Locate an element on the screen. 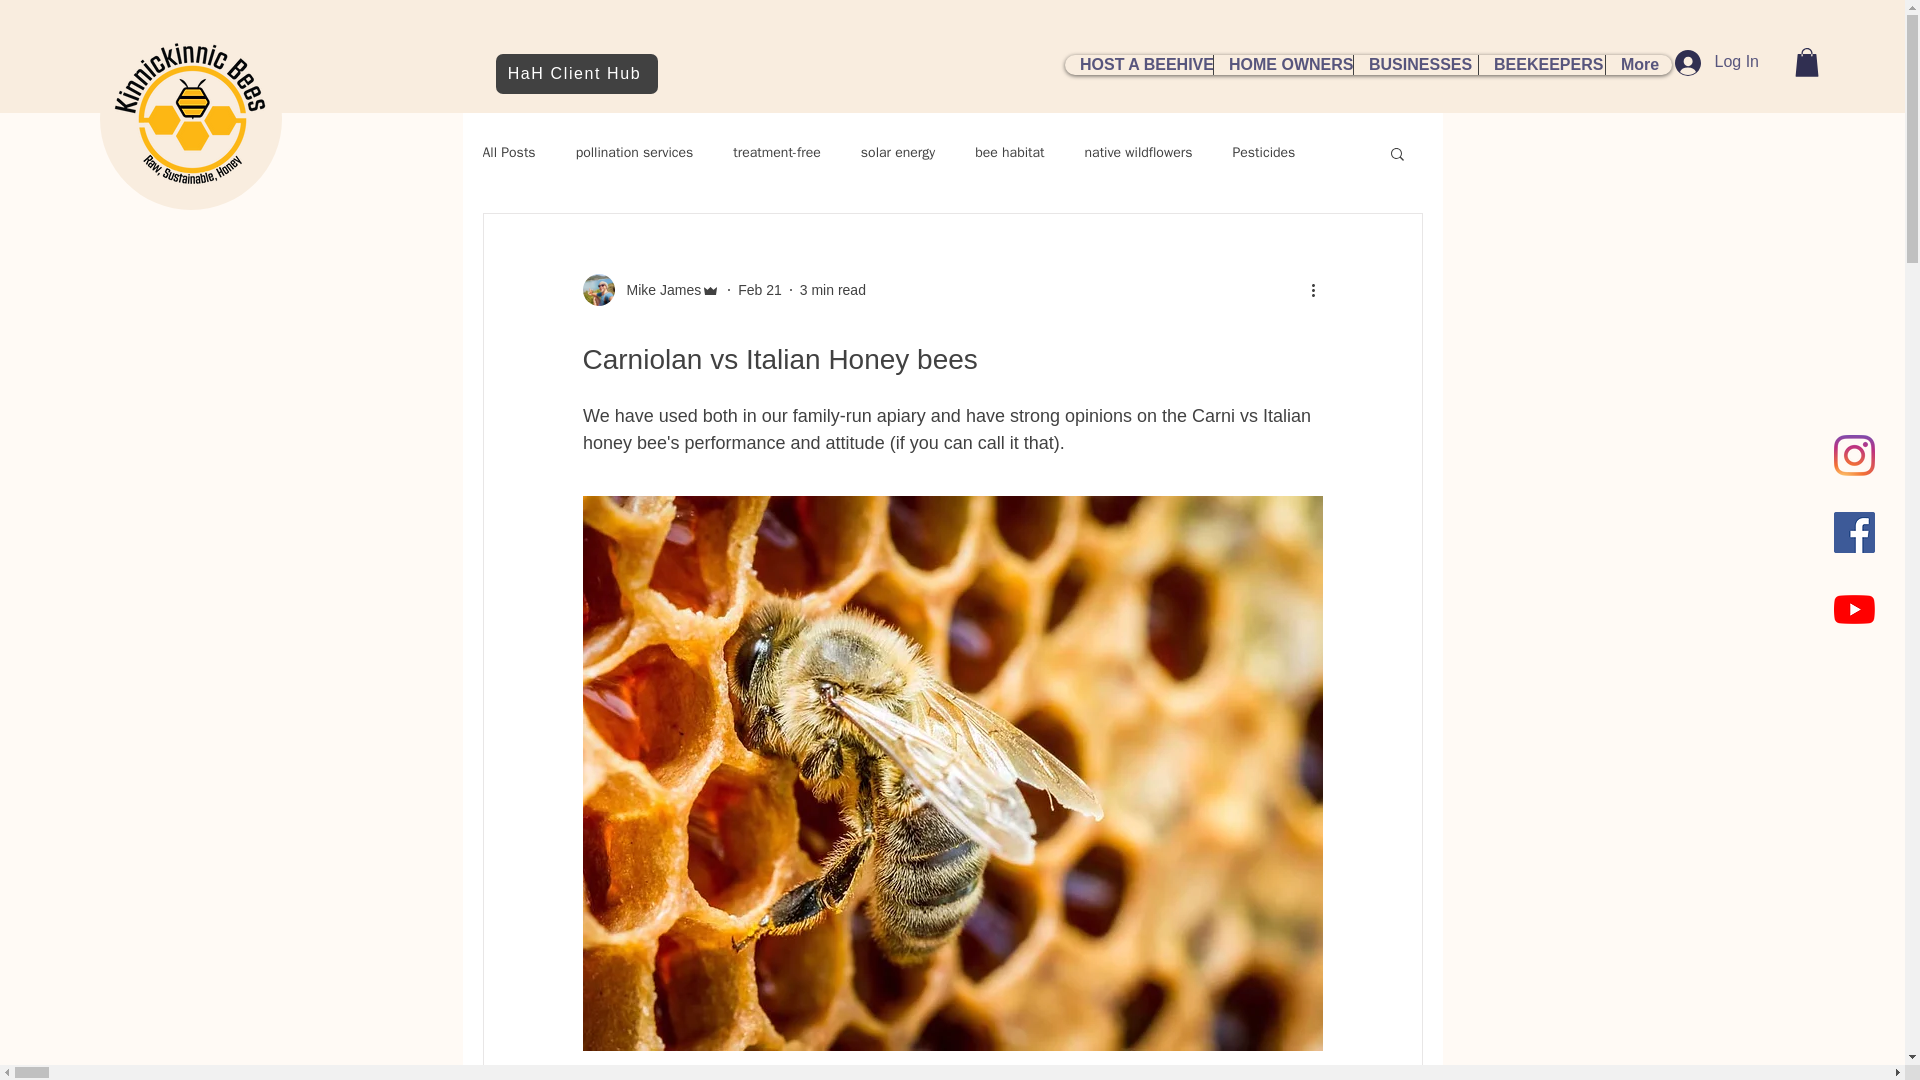 This screenshot has width=1920, height=1080. bee habitat is located at coordinates (1010, 152).